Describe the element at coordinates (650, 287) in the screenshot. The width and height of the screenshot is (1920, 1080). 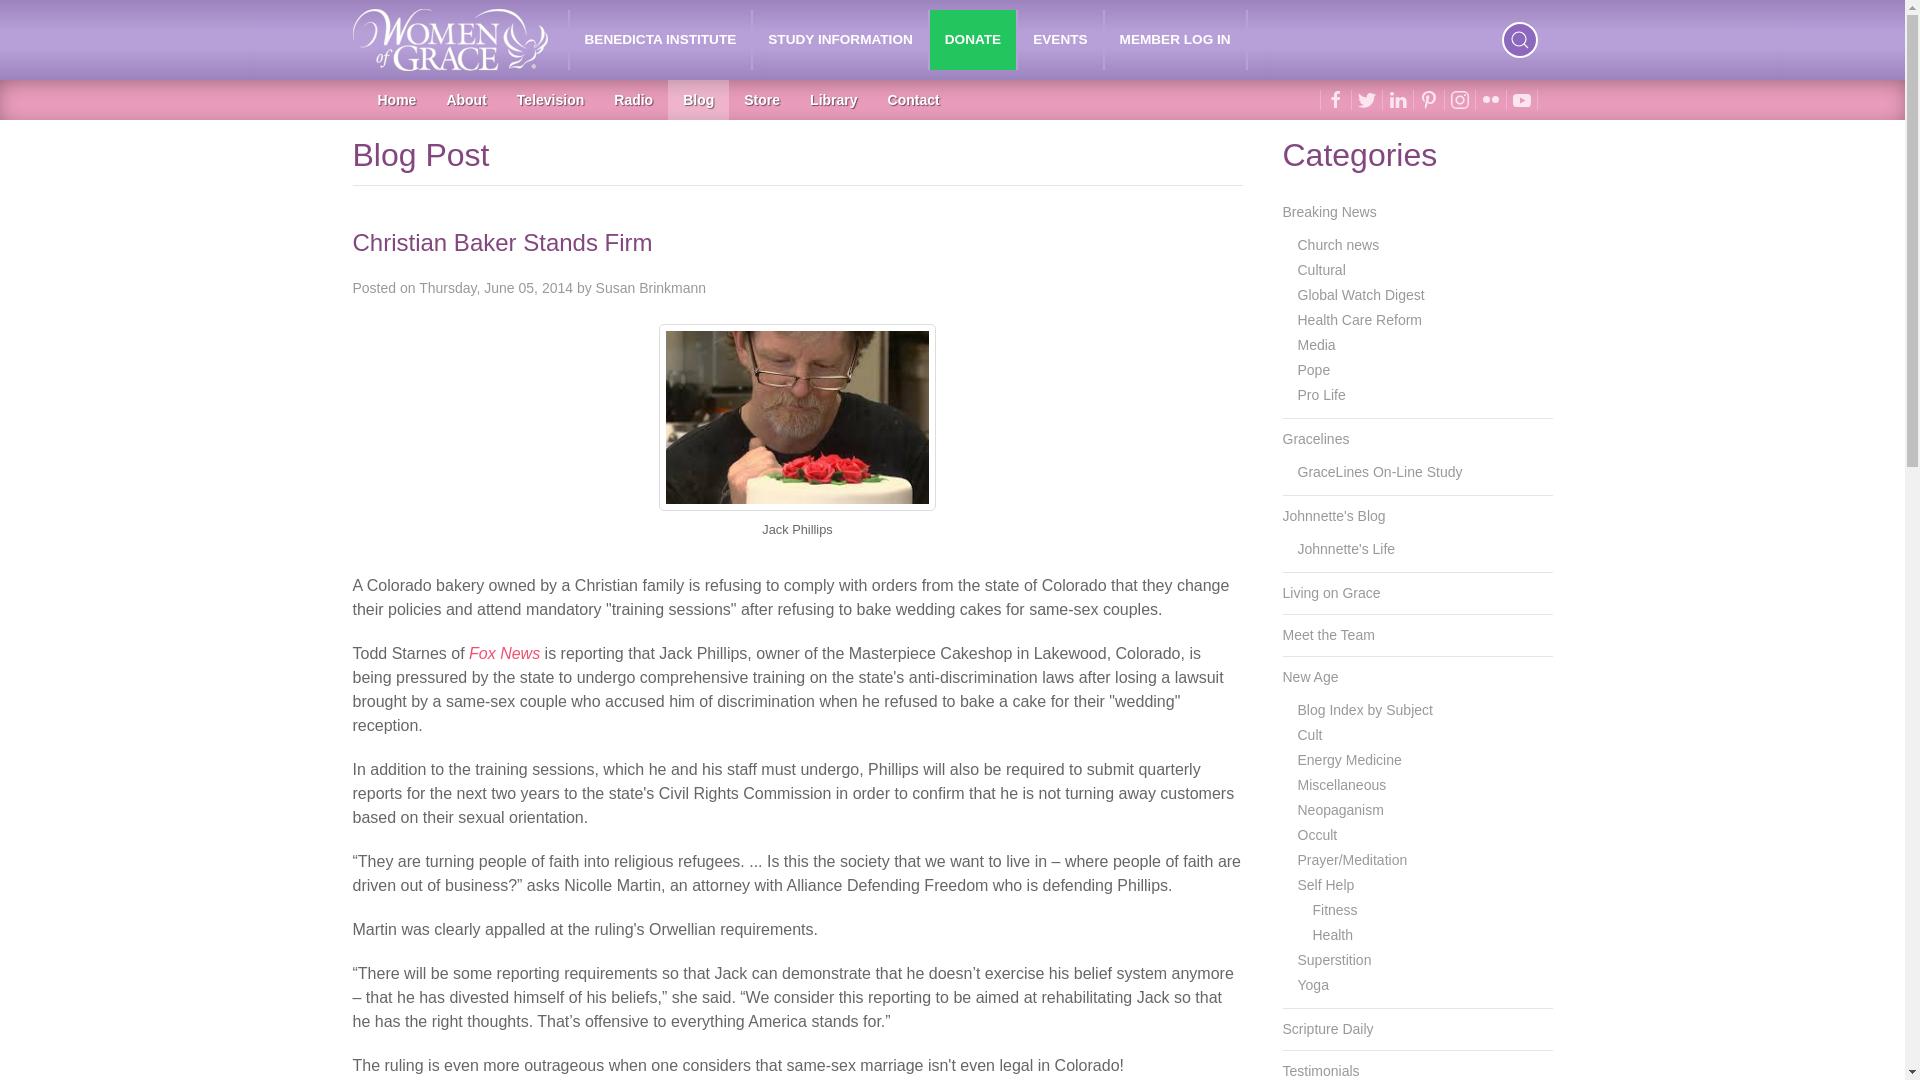
I see `Susan Brinkmann` at that location.